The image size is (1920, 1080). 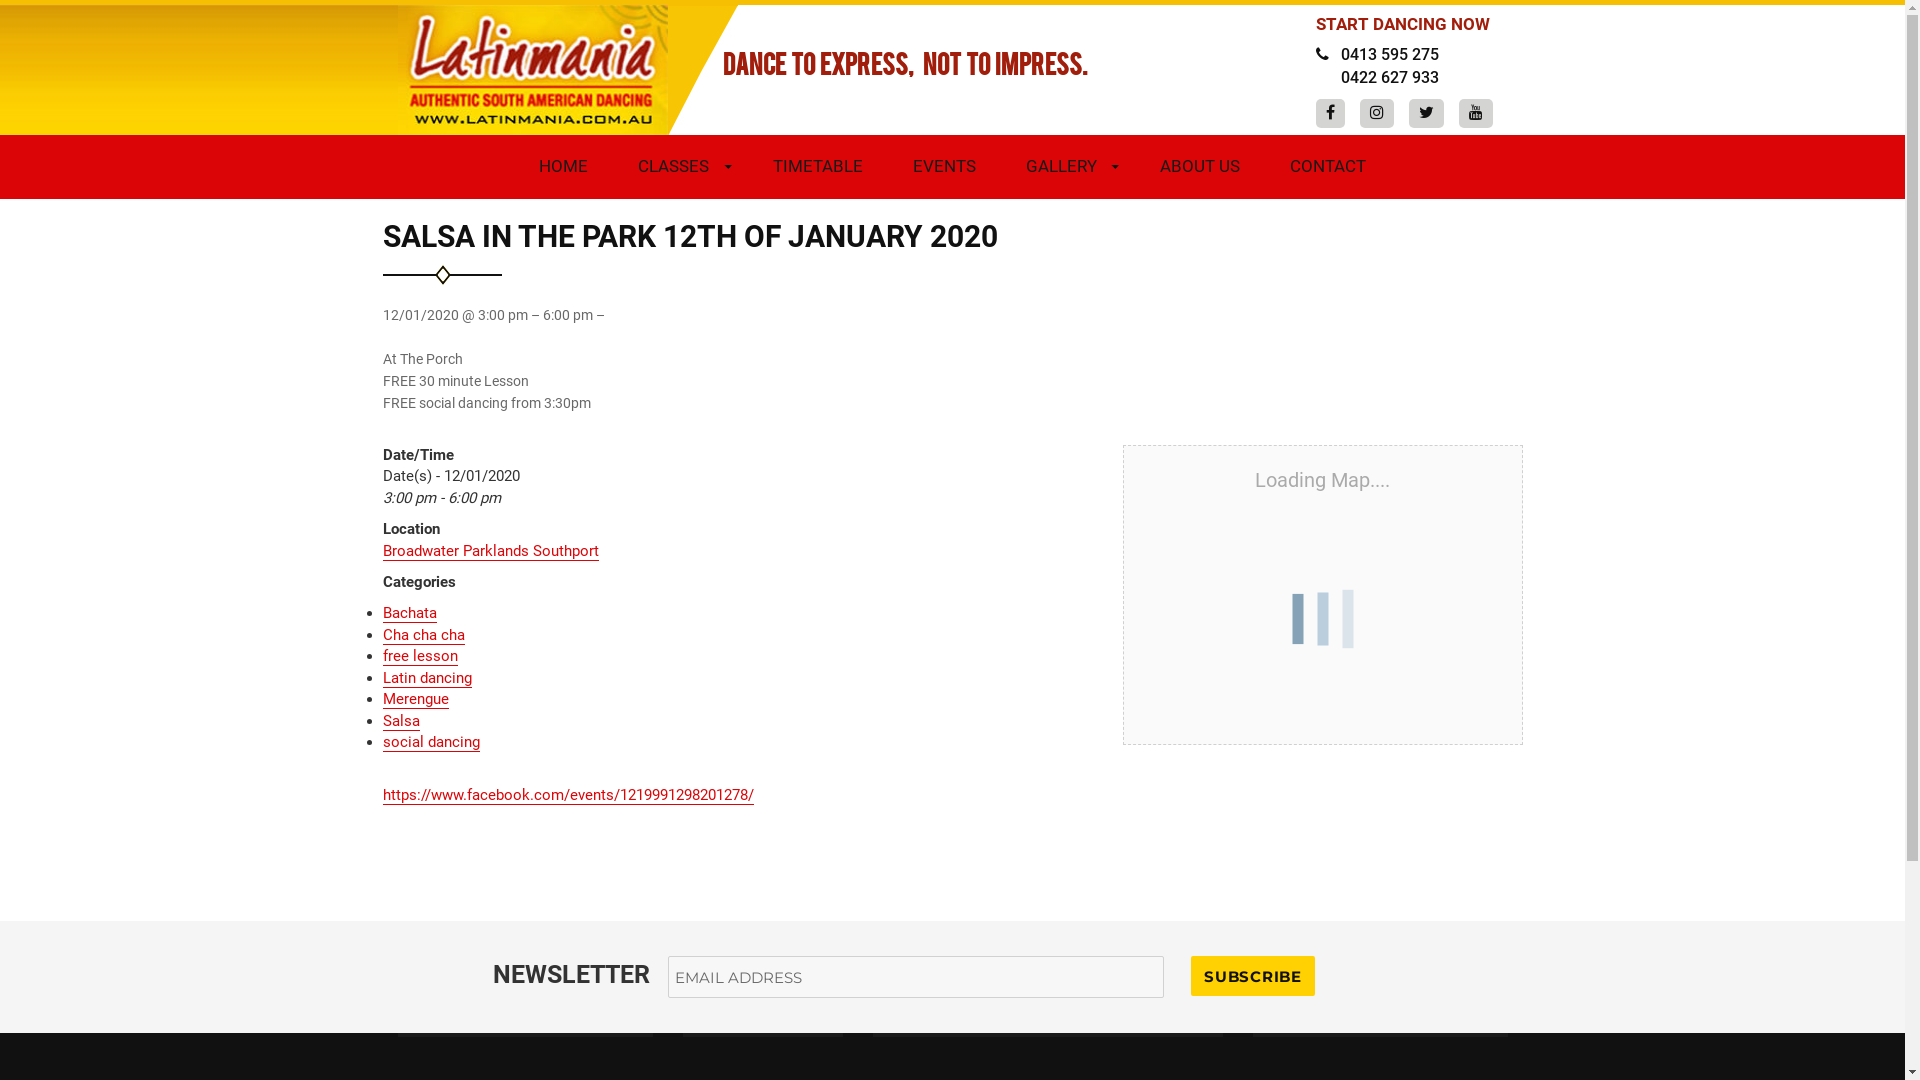 What do you see at coordinates (818, 166) in the screenshot?
I see `TIMETABLE` at bounding box center [818, 166].